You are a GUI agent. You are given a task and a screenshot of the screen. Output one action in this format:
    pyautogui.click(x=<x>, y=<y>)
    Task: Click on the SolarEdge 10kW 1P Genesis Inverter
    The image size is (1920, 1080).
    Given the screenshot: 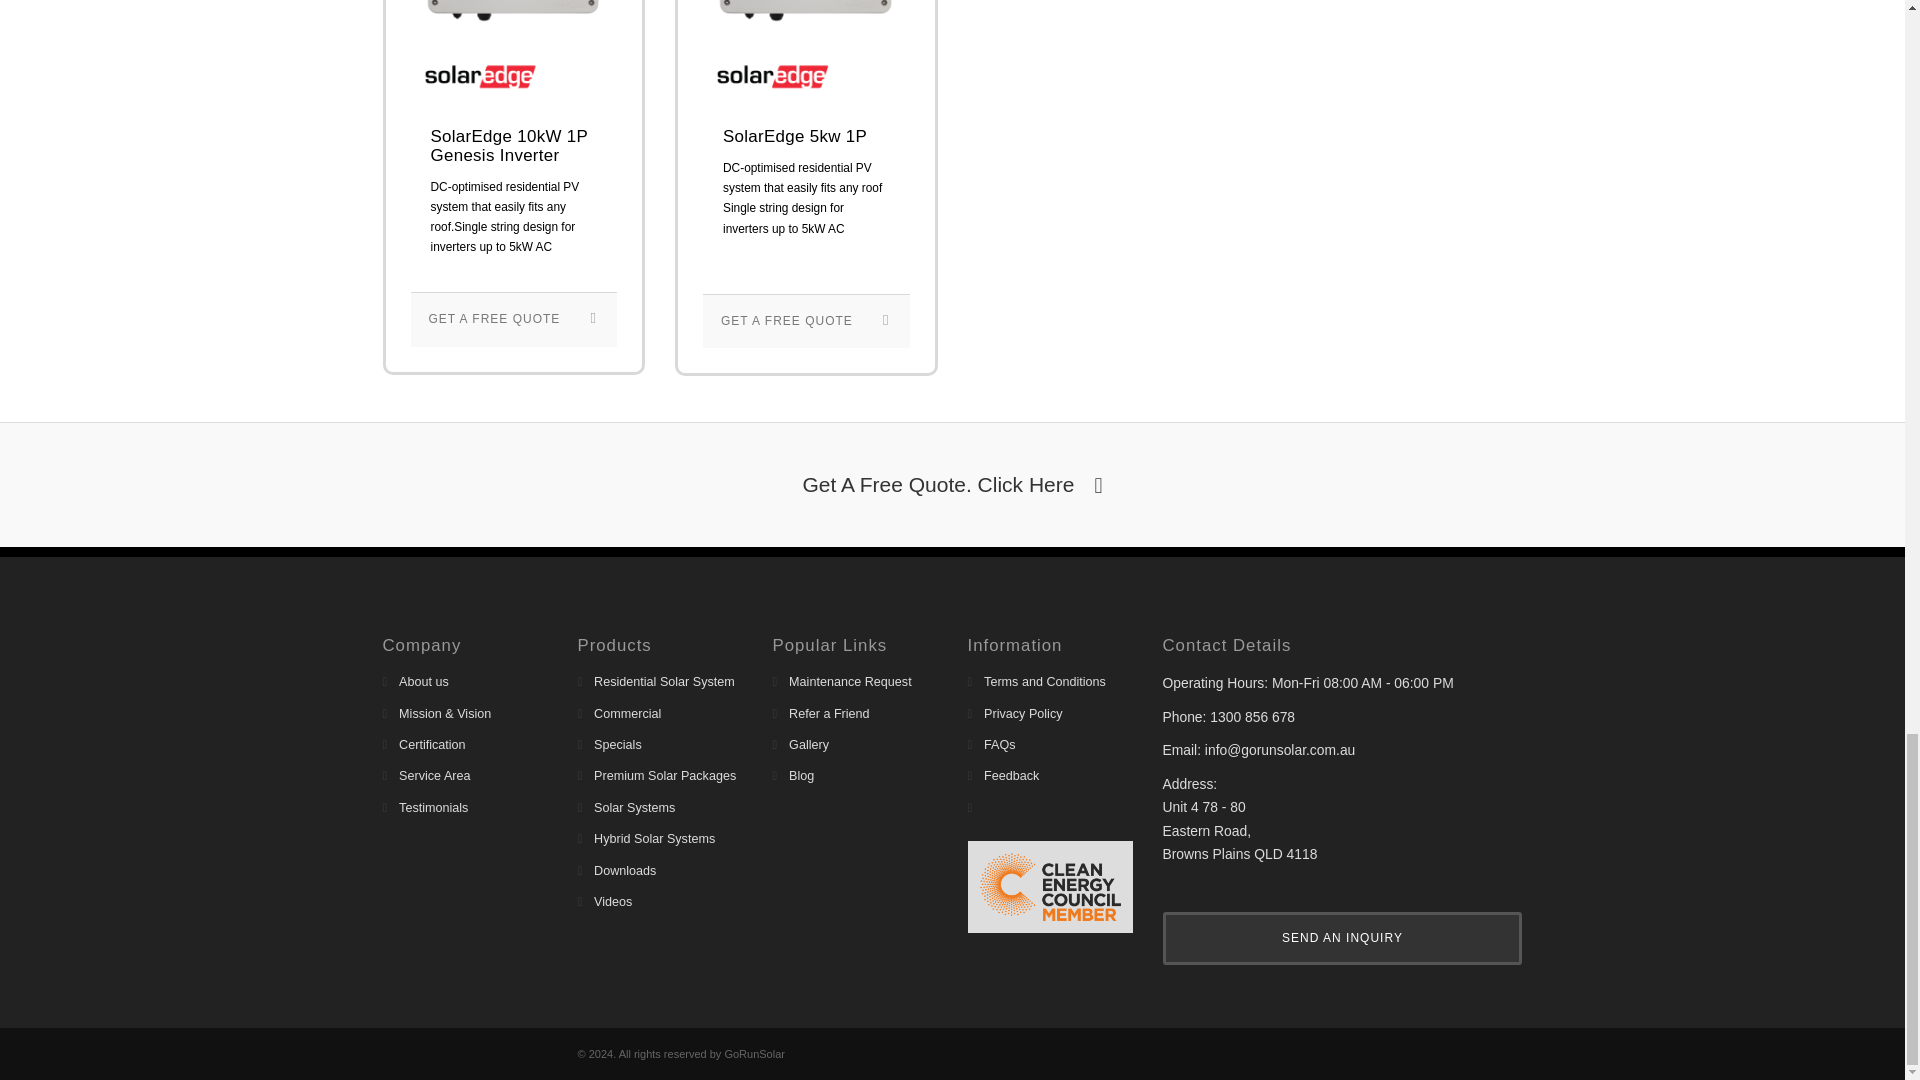 What is the action you would take?
    pyautogui.click(x=514, y=146)
    